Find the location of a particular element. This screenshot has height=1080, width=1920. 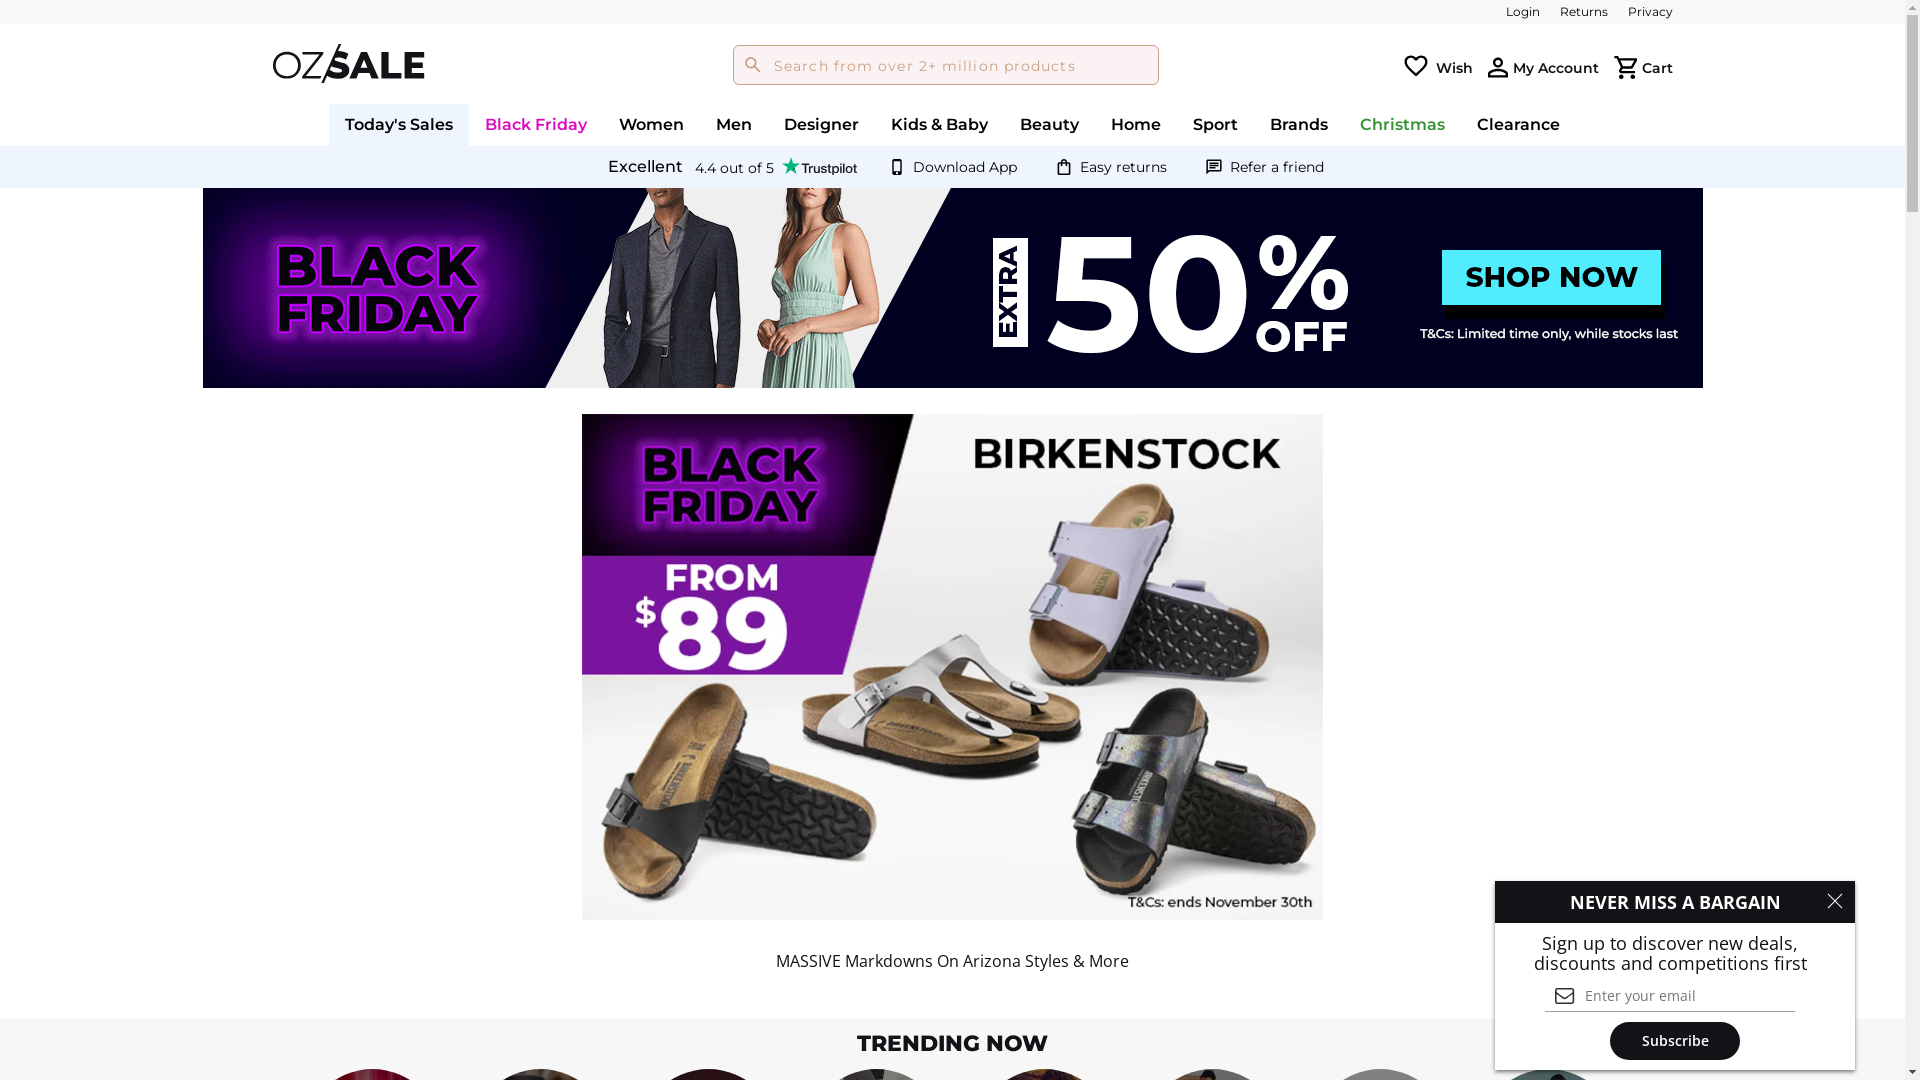

  is located at coordinates (1498, 68).